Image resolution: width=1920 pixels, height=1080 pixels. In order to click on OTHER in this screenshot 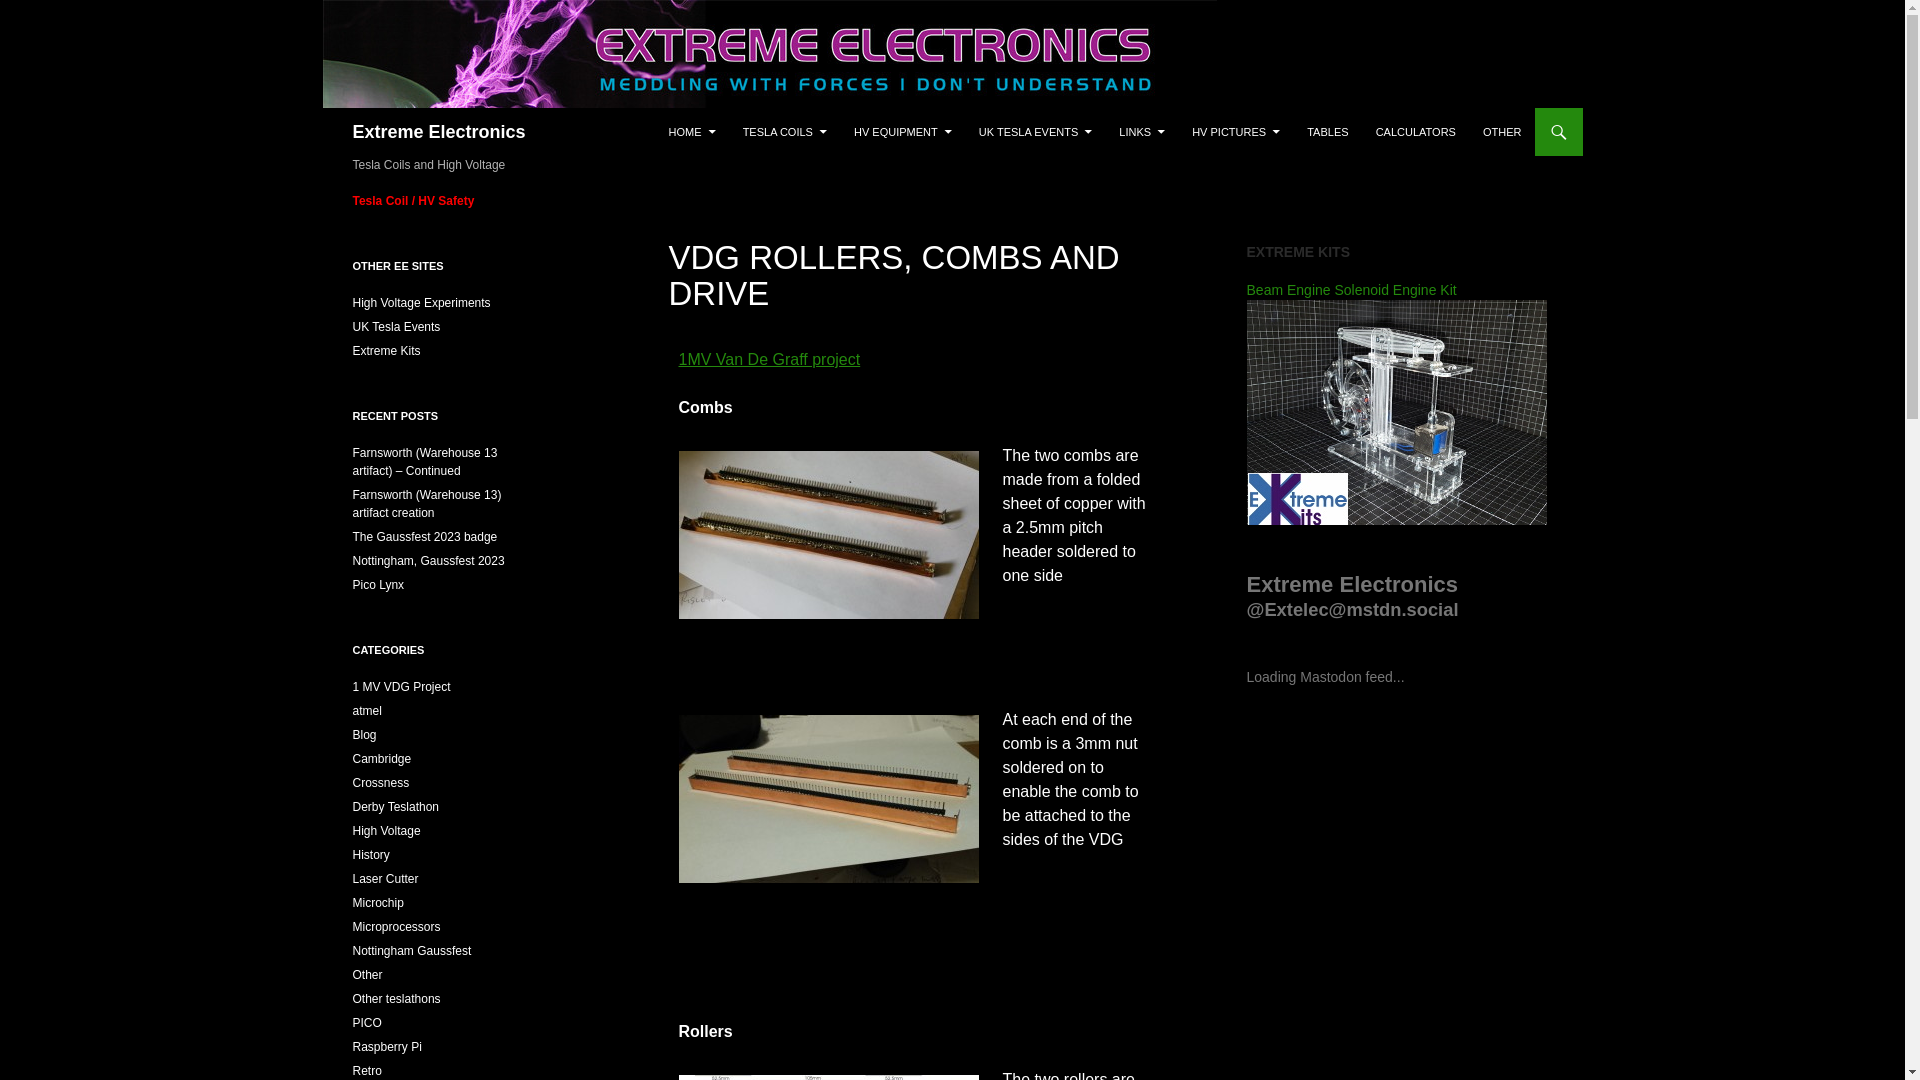, I will do `click(1502, 132)`.